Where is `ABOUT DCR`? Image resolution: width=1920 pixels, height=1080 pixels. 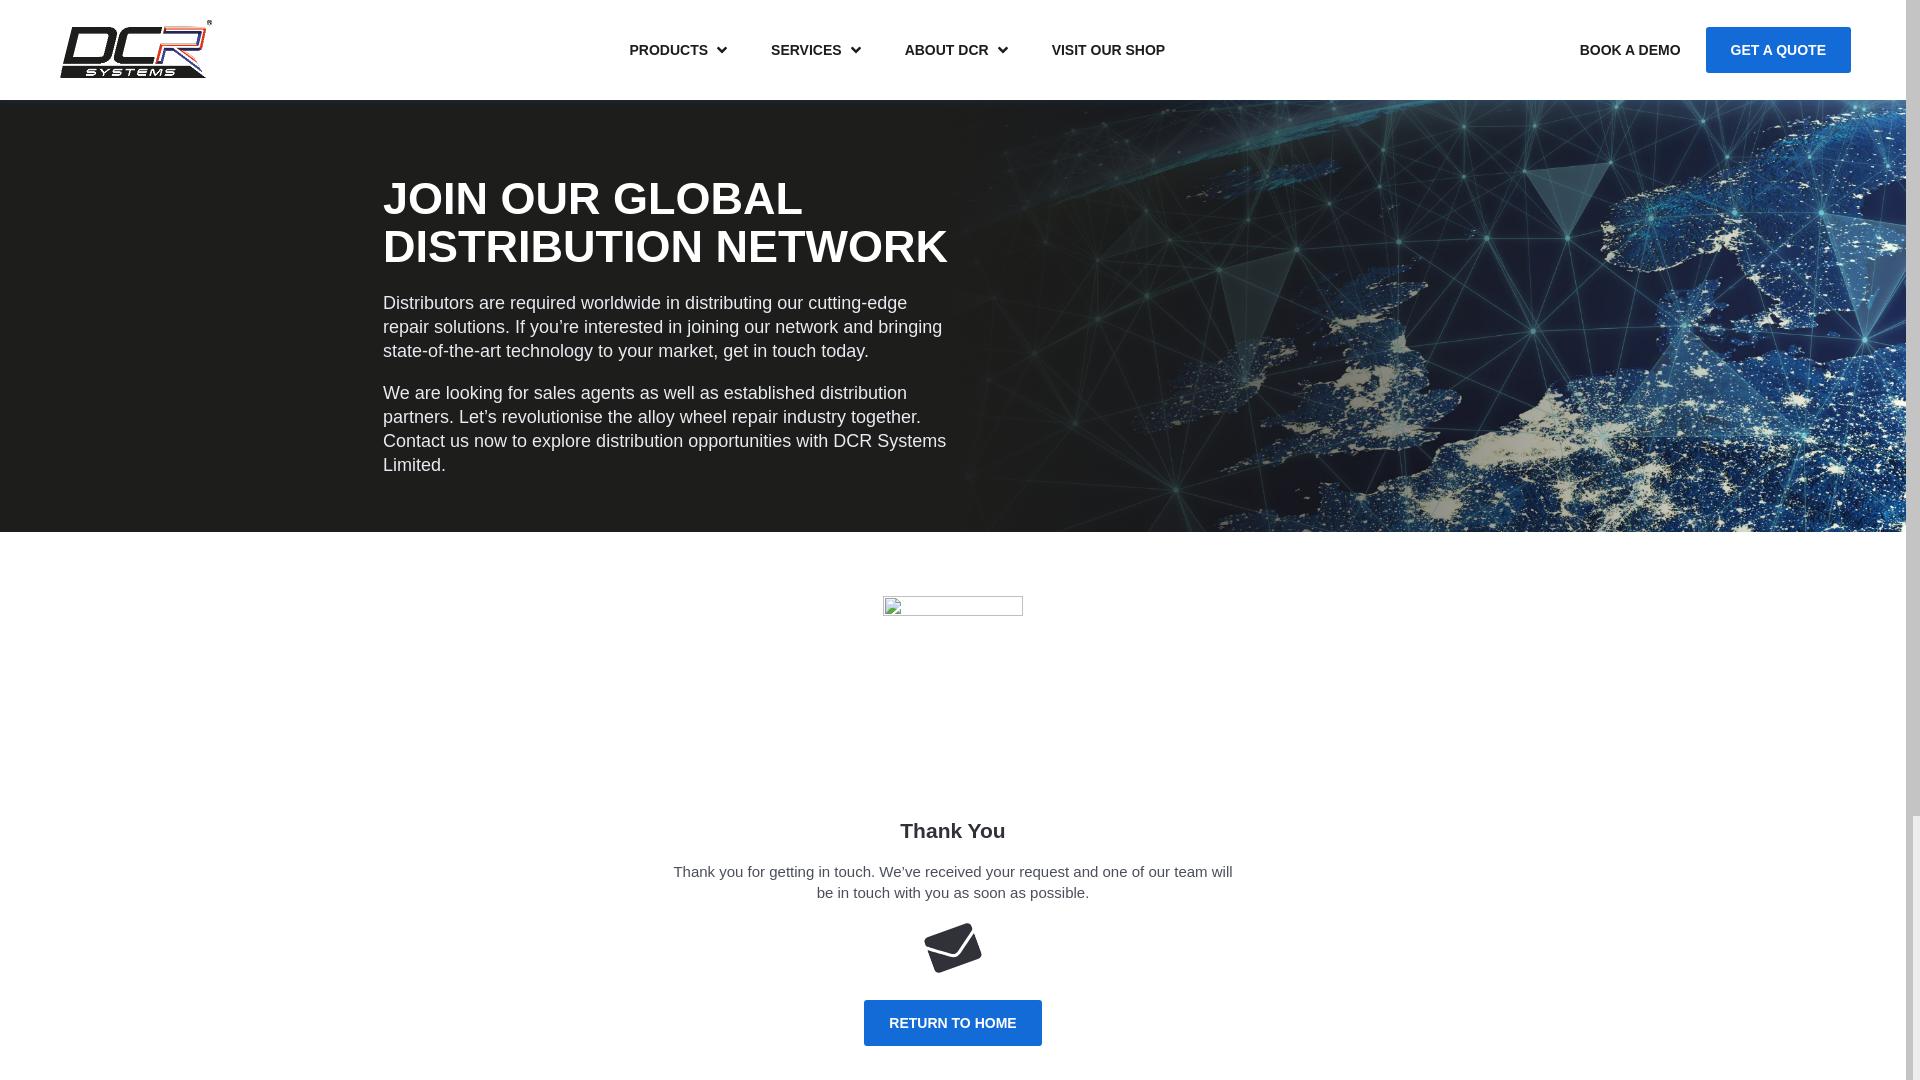
ABOUT DCR is located at coordinates (946, 50).